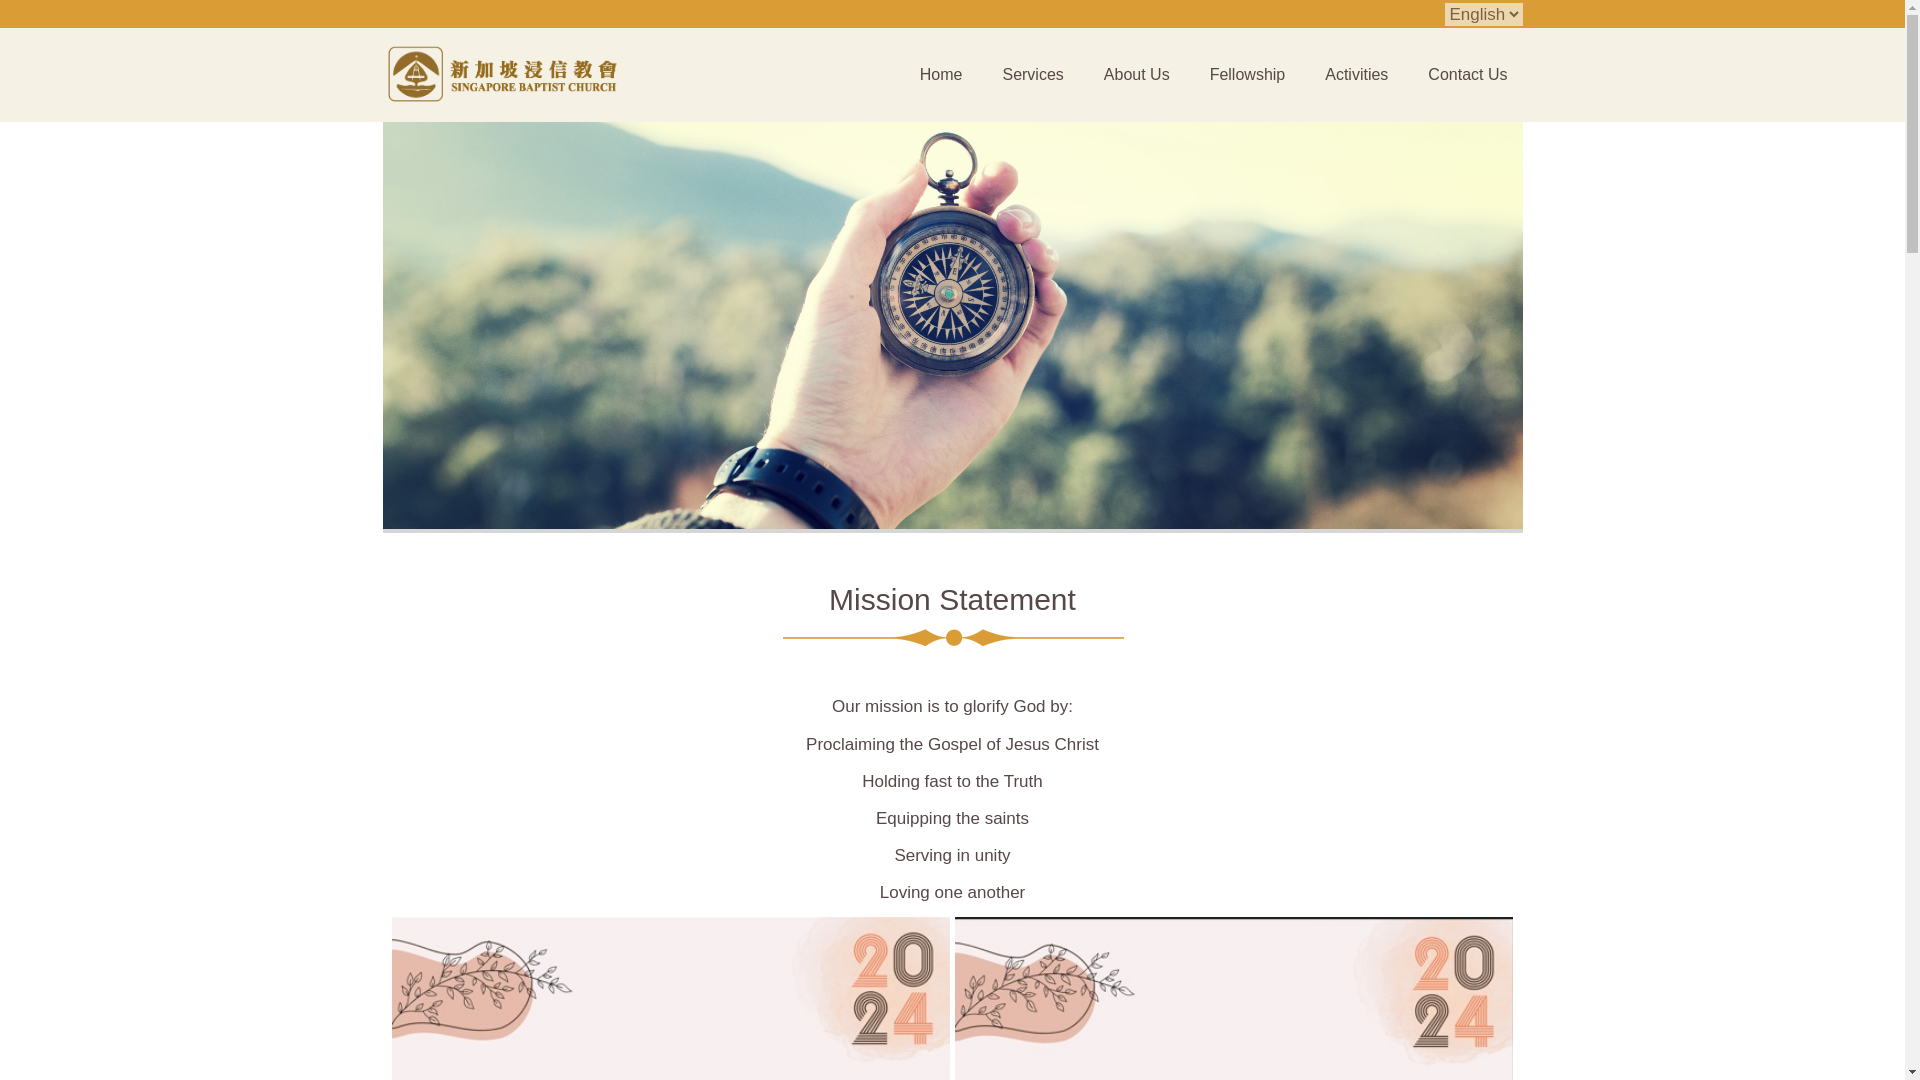  Describe the element at coordinates (1356, 74) in the screenshot. I see `Activities` at that location.